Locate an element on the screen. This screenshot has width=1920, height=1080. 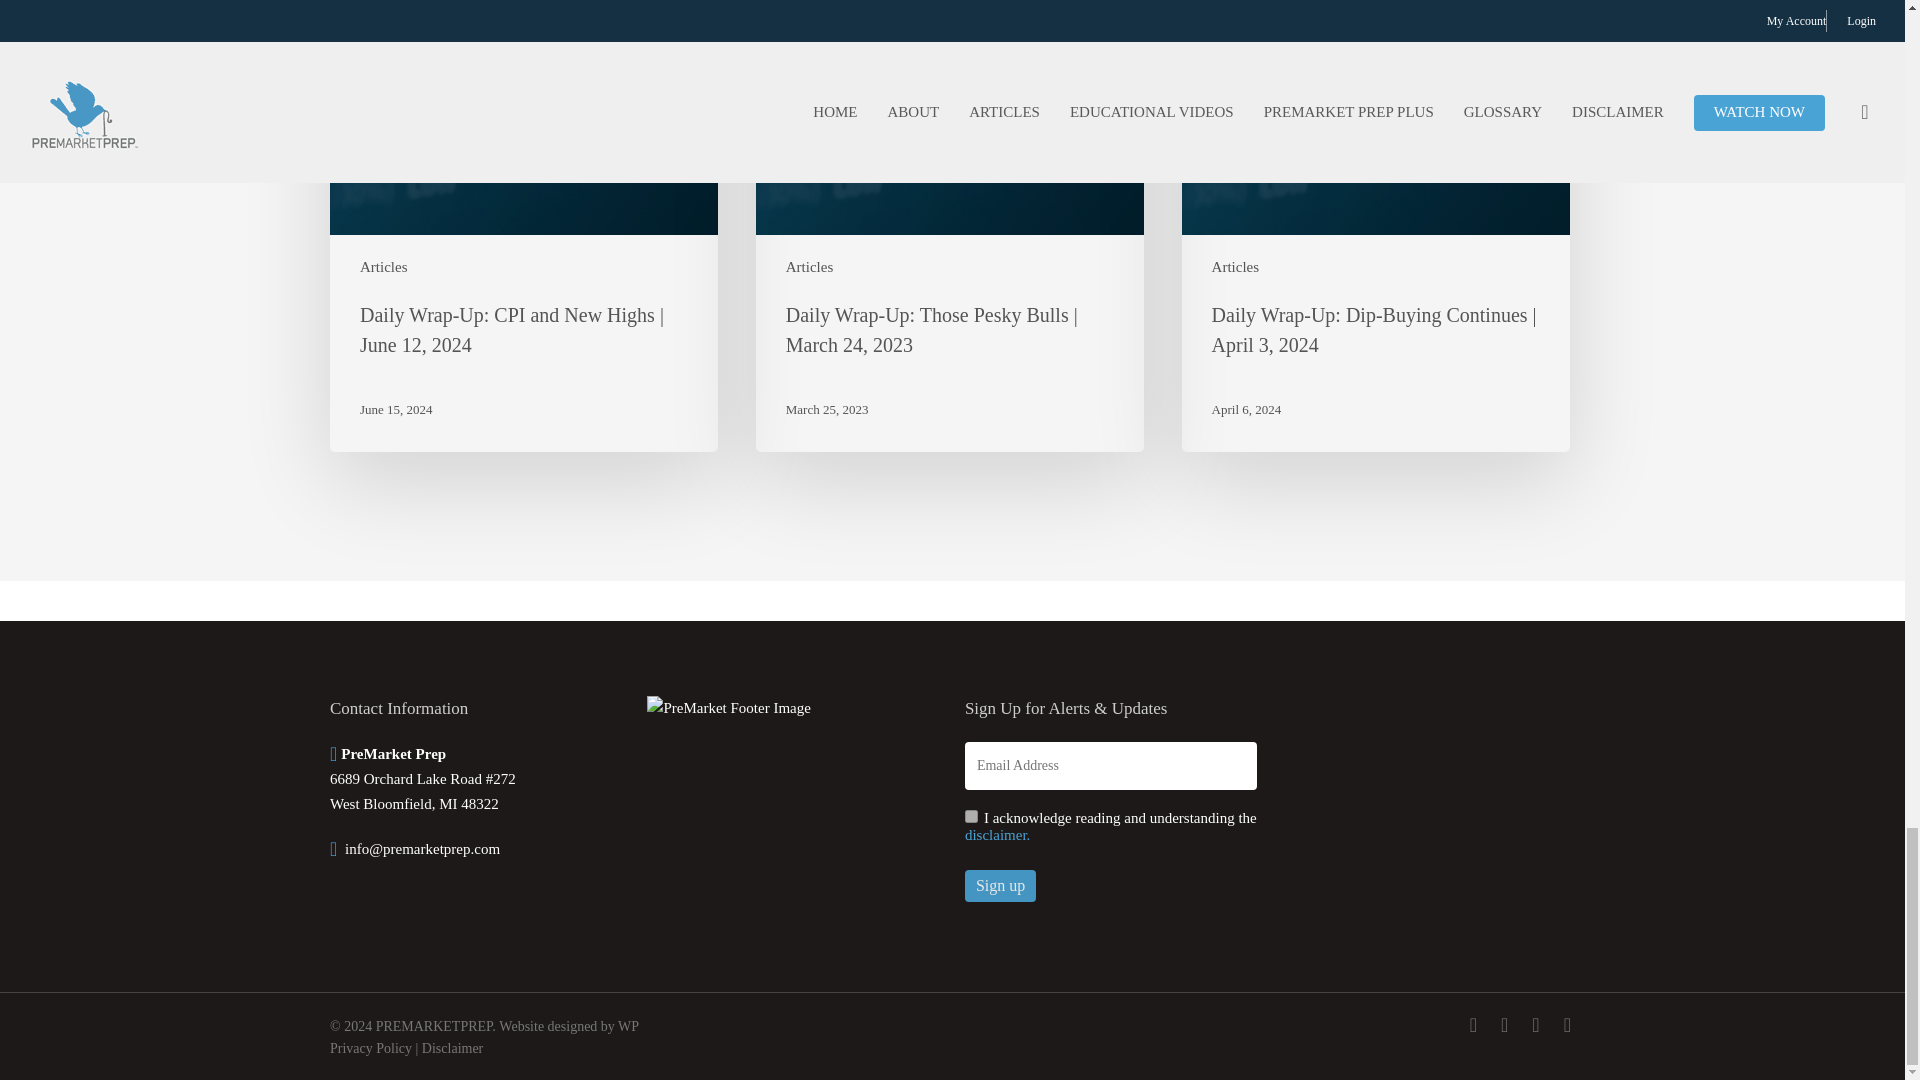
Articles is located at coordinates (1235, 266).